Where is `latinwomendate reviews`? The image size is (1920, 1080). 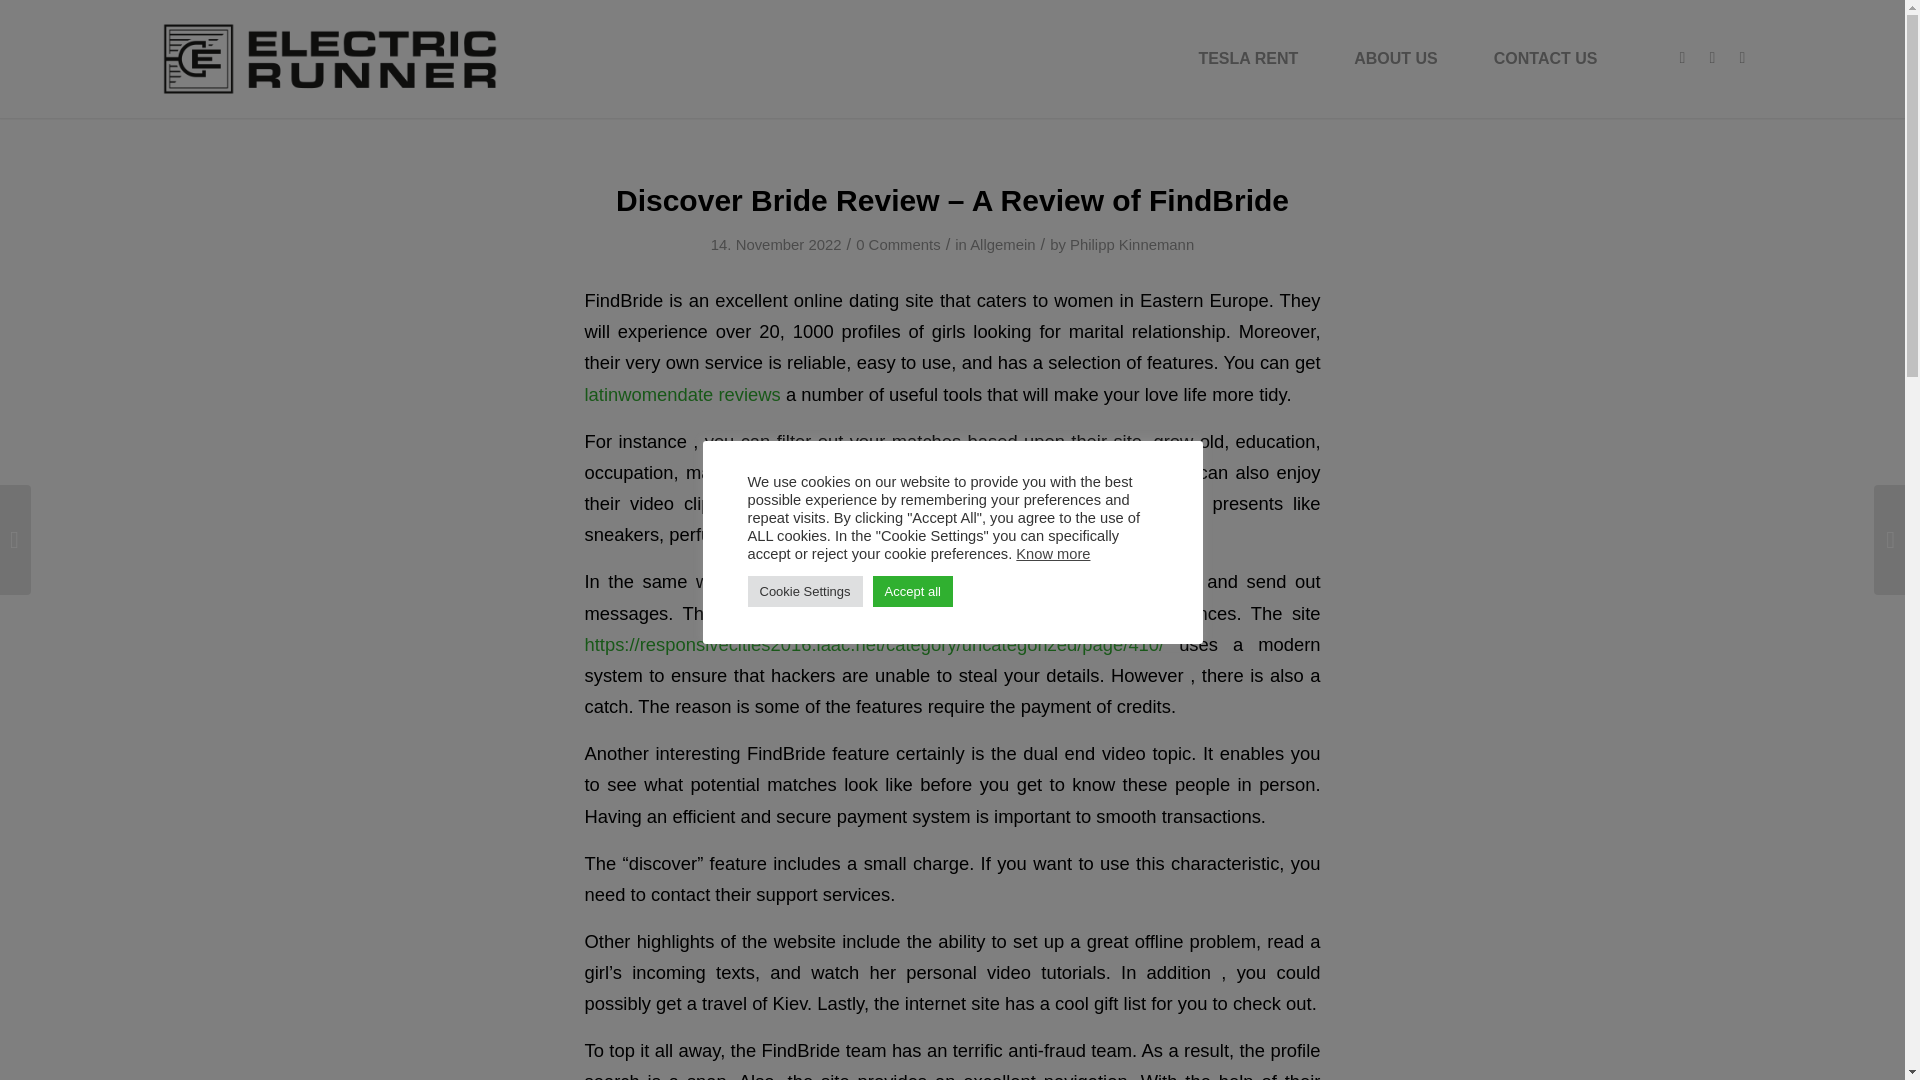 latinwomendate reviews is located at coordinates (681, 394).